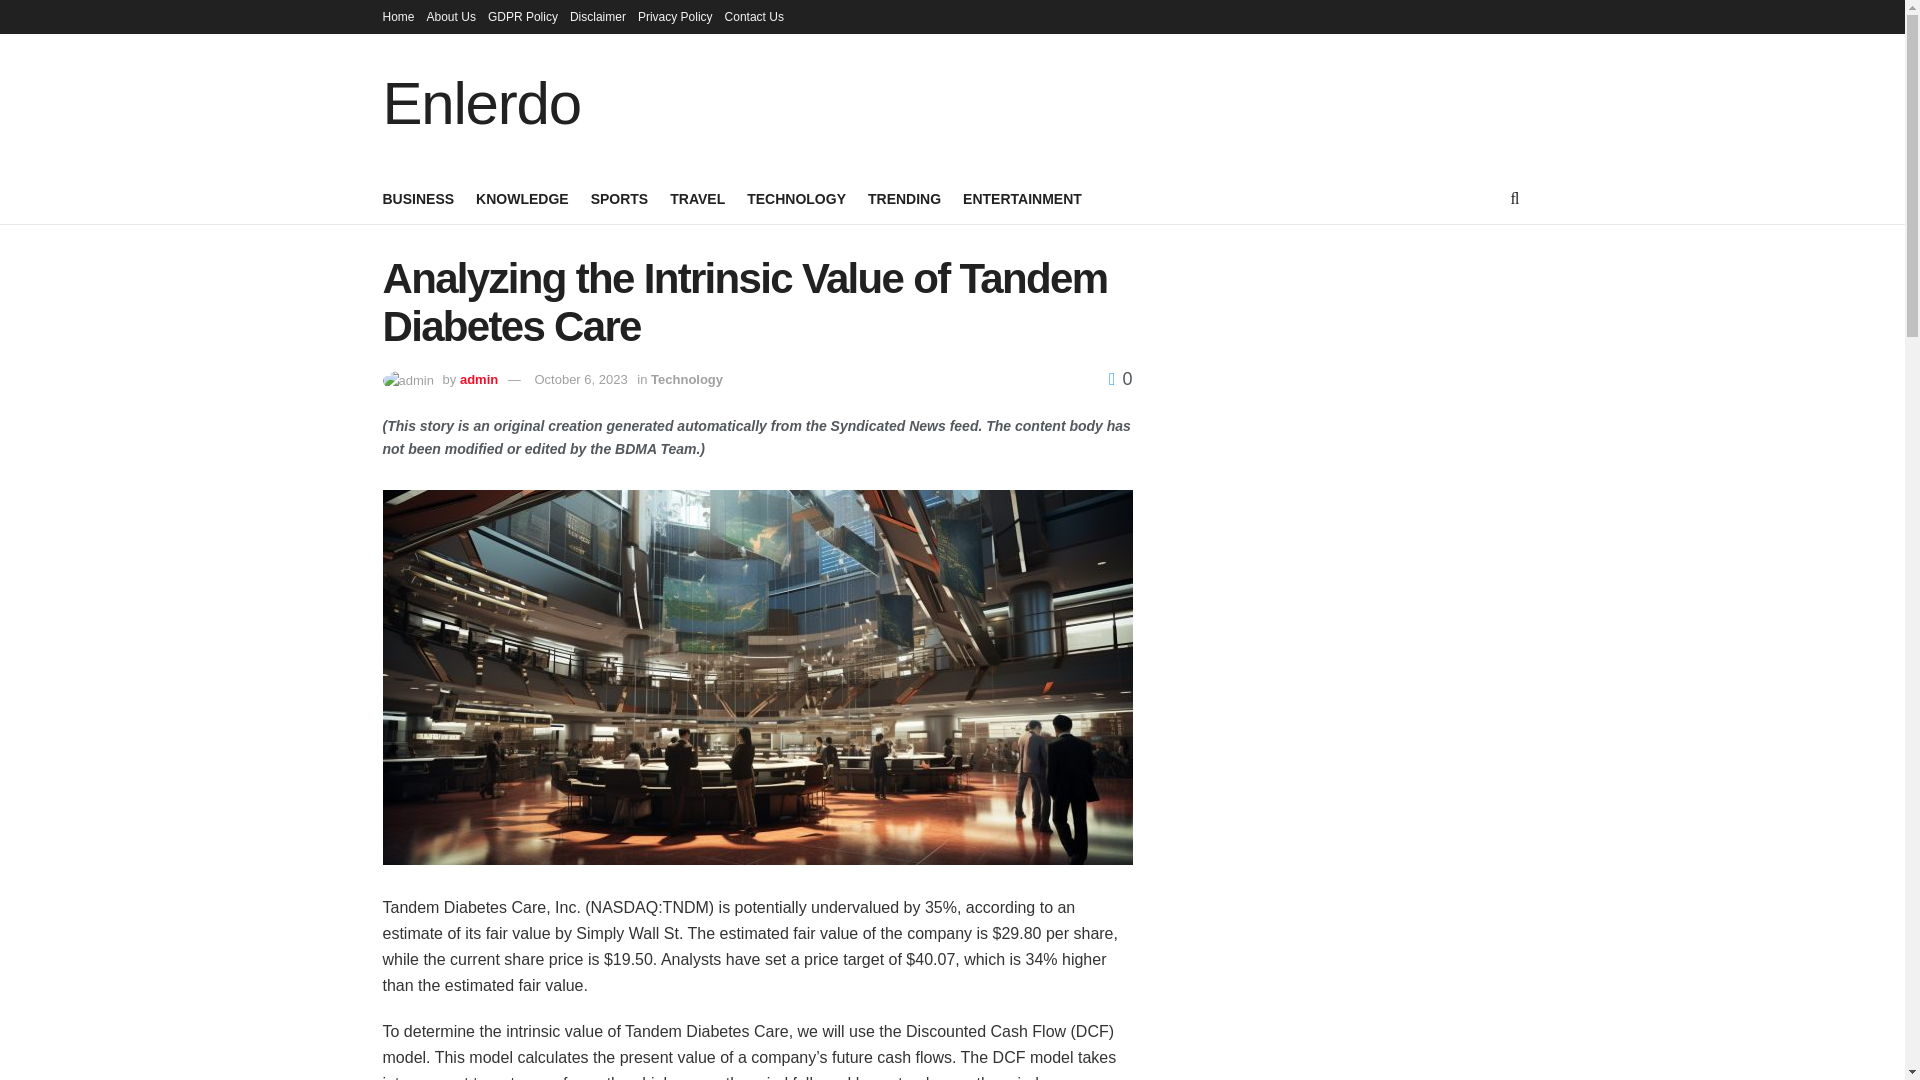 The image size is (1920, 1080). What do you see at coordinates (580, 378) in the screenshot?
I see `October 6, 2023` at bounding box center [580, 378].